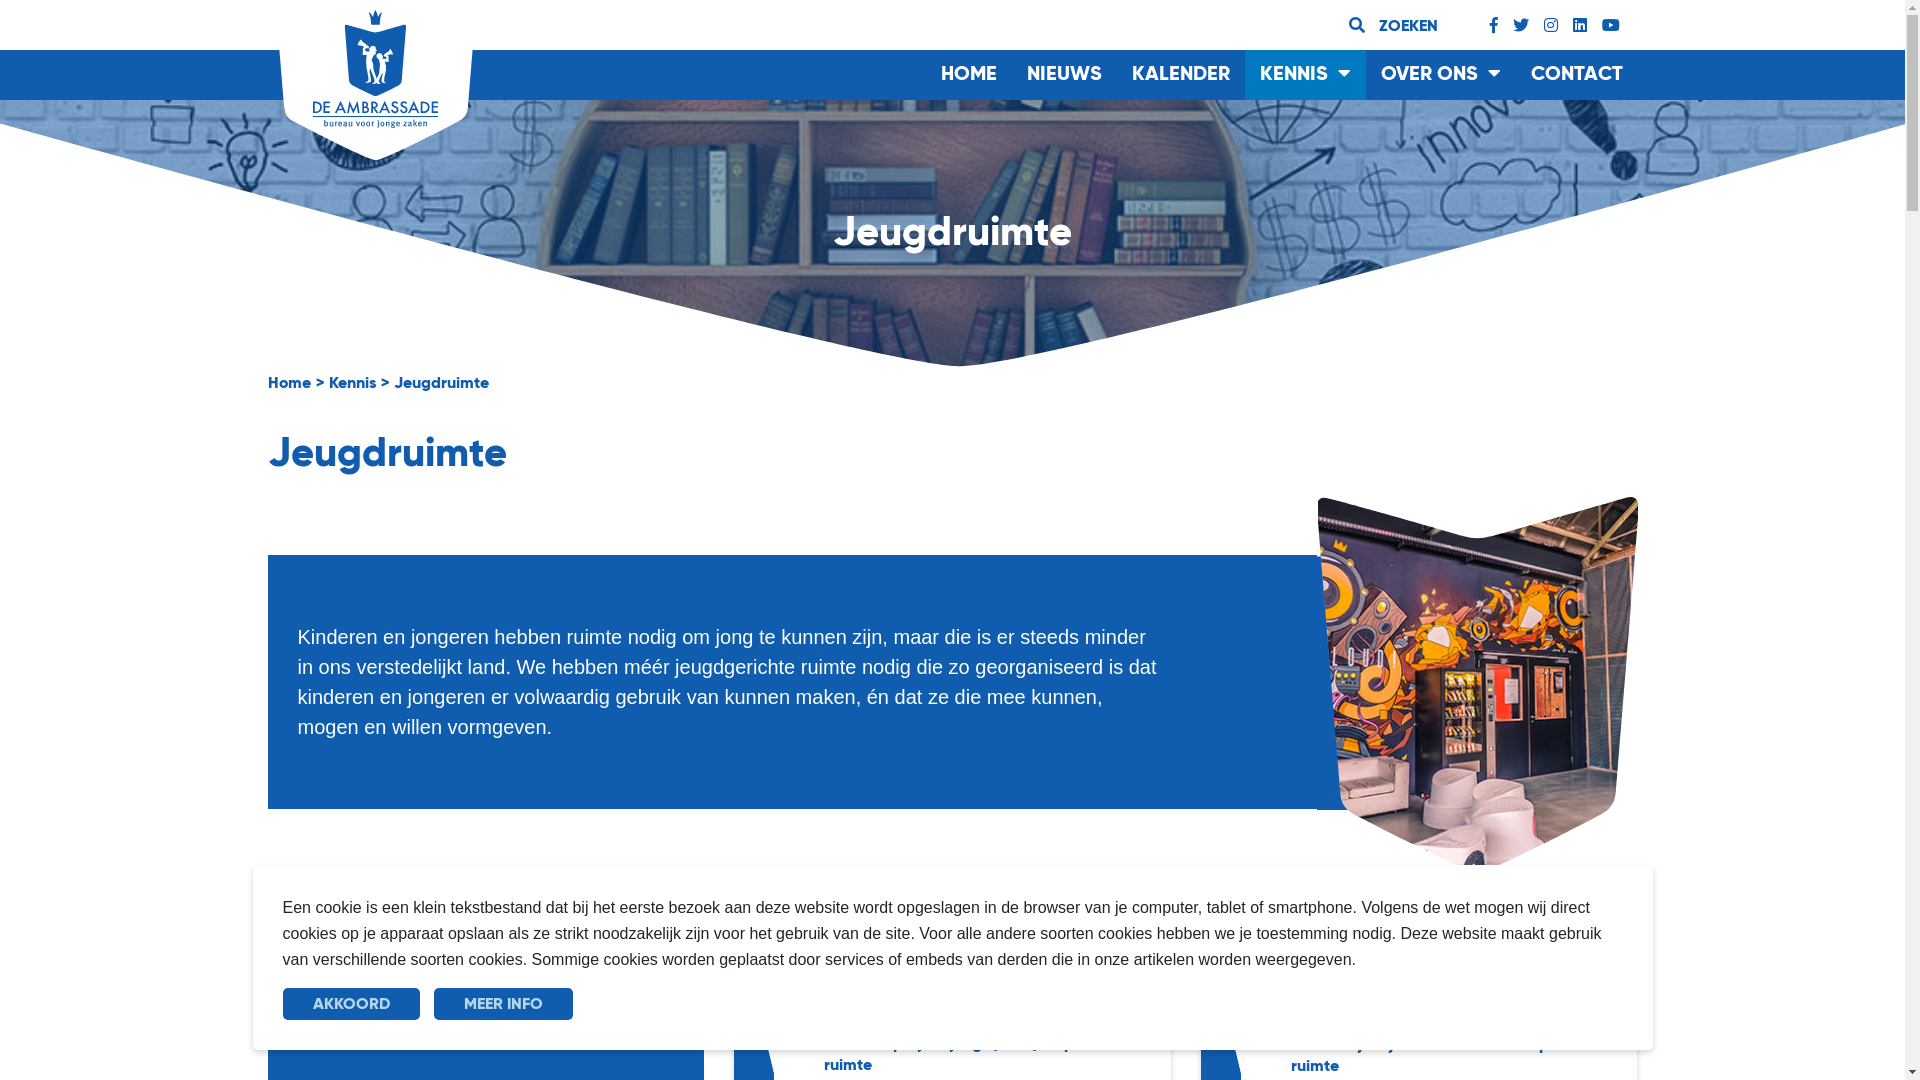  I want to click on KENNIS, so click(1304, 75).